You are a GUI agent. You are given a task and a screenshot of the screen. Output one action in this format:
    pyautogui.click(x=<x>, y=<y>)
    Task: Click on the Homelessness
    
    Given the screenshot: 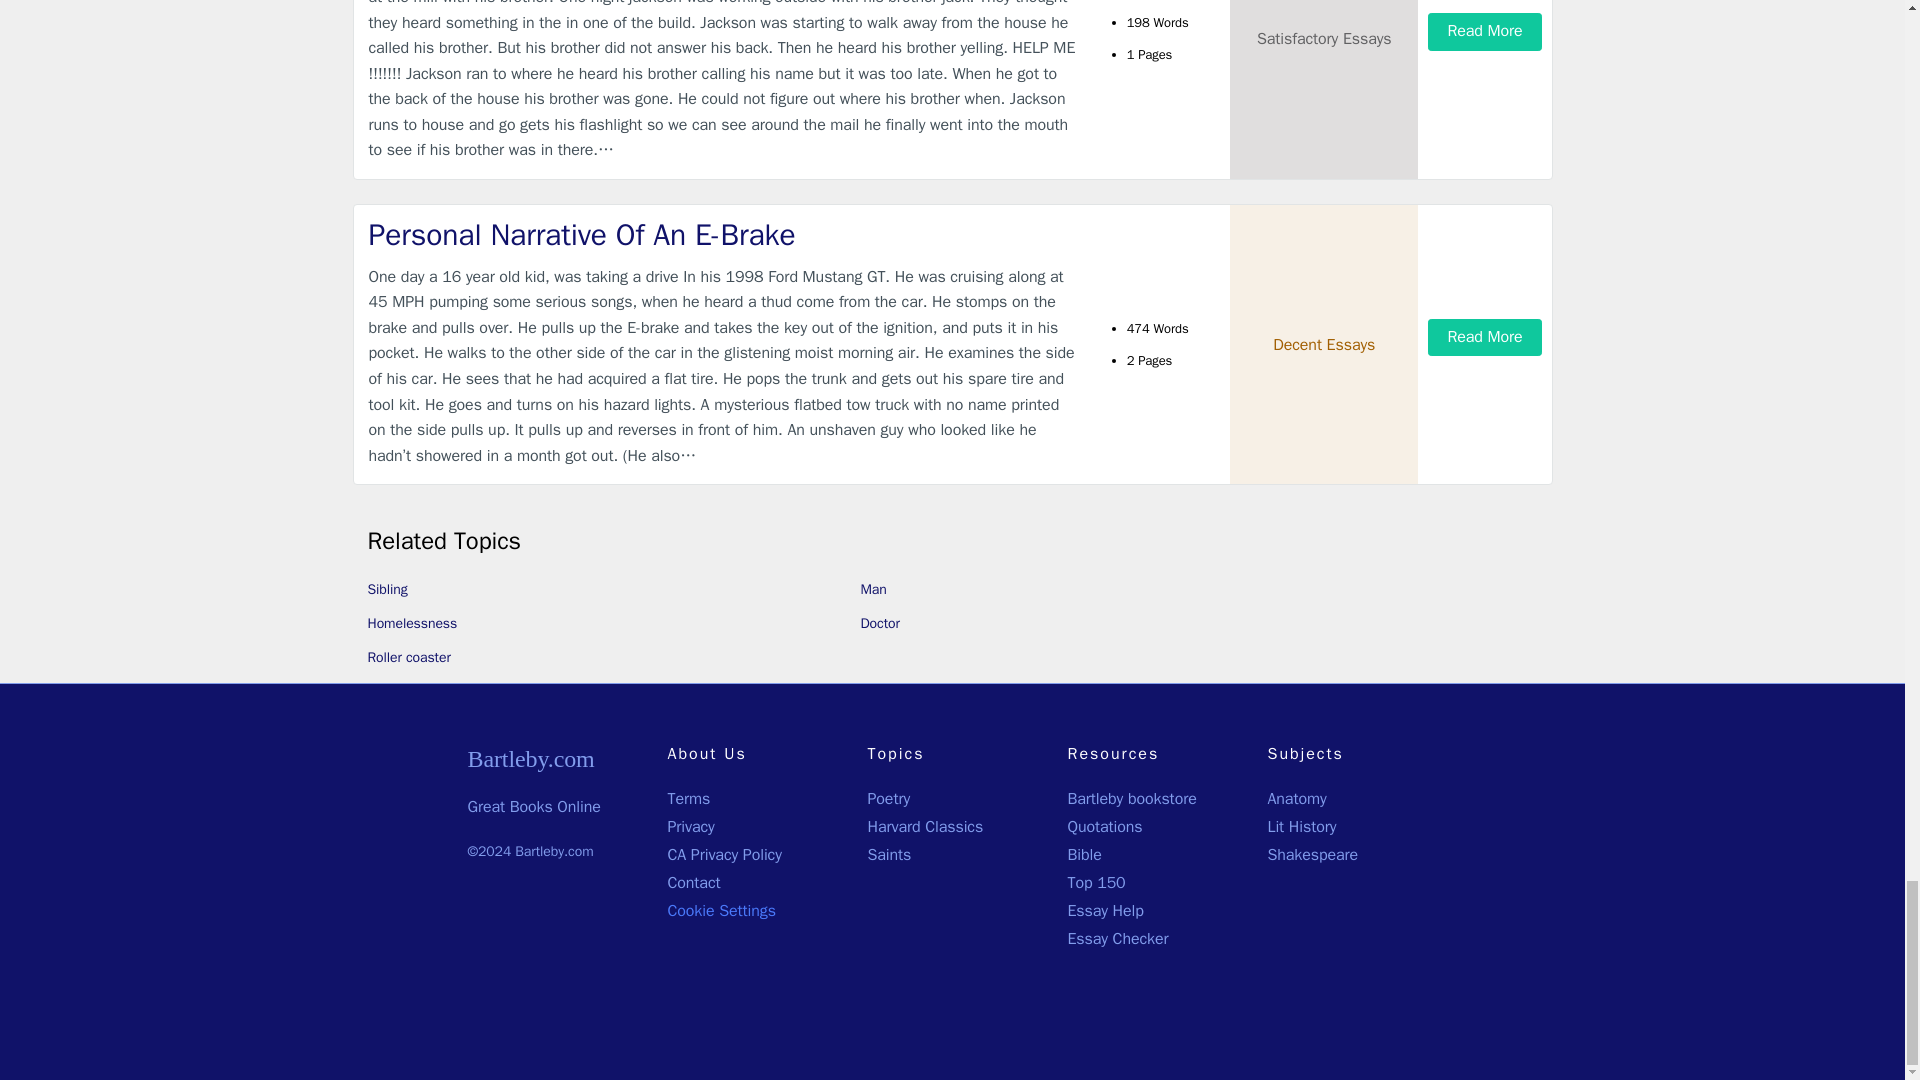 What is the action you would take?
    pyautogui.click(x=413, y=622)
    